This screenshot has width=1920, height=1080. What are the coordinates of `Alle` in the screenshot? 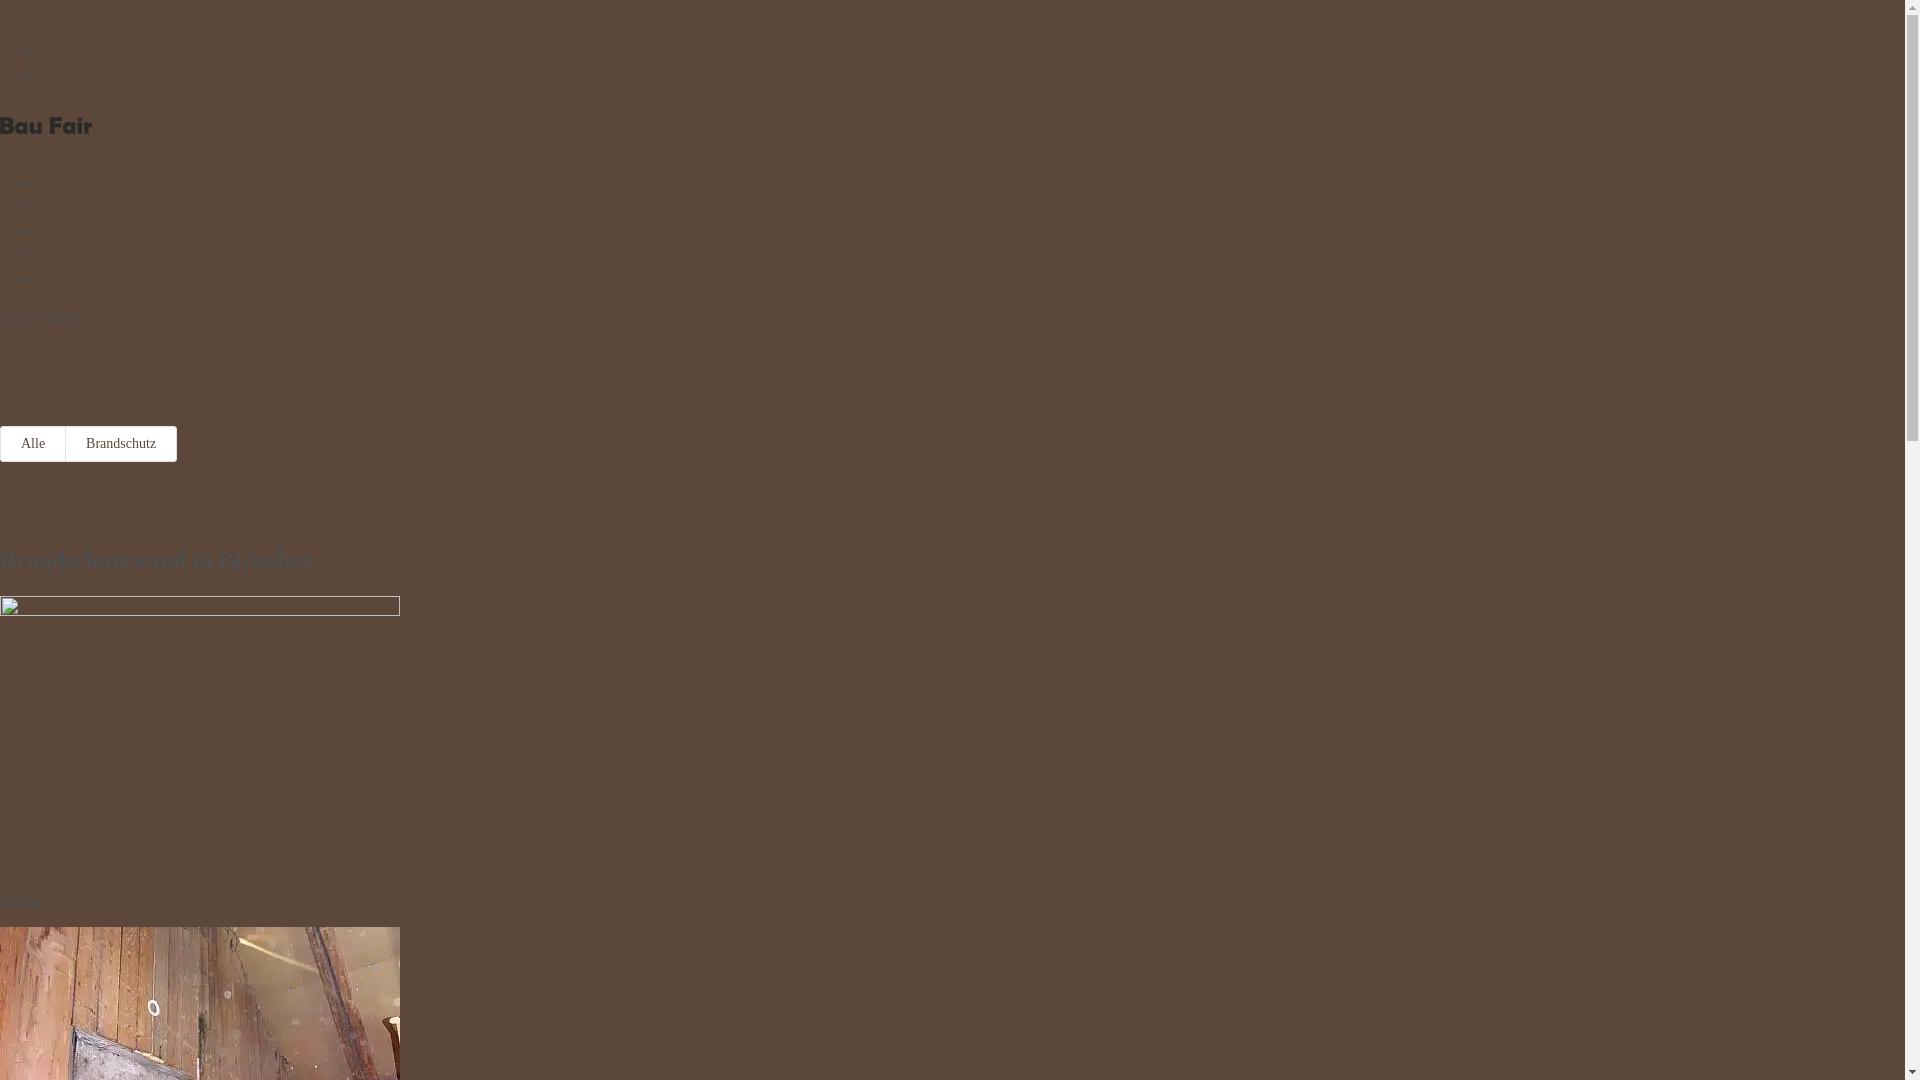 It's located at (33, 444).